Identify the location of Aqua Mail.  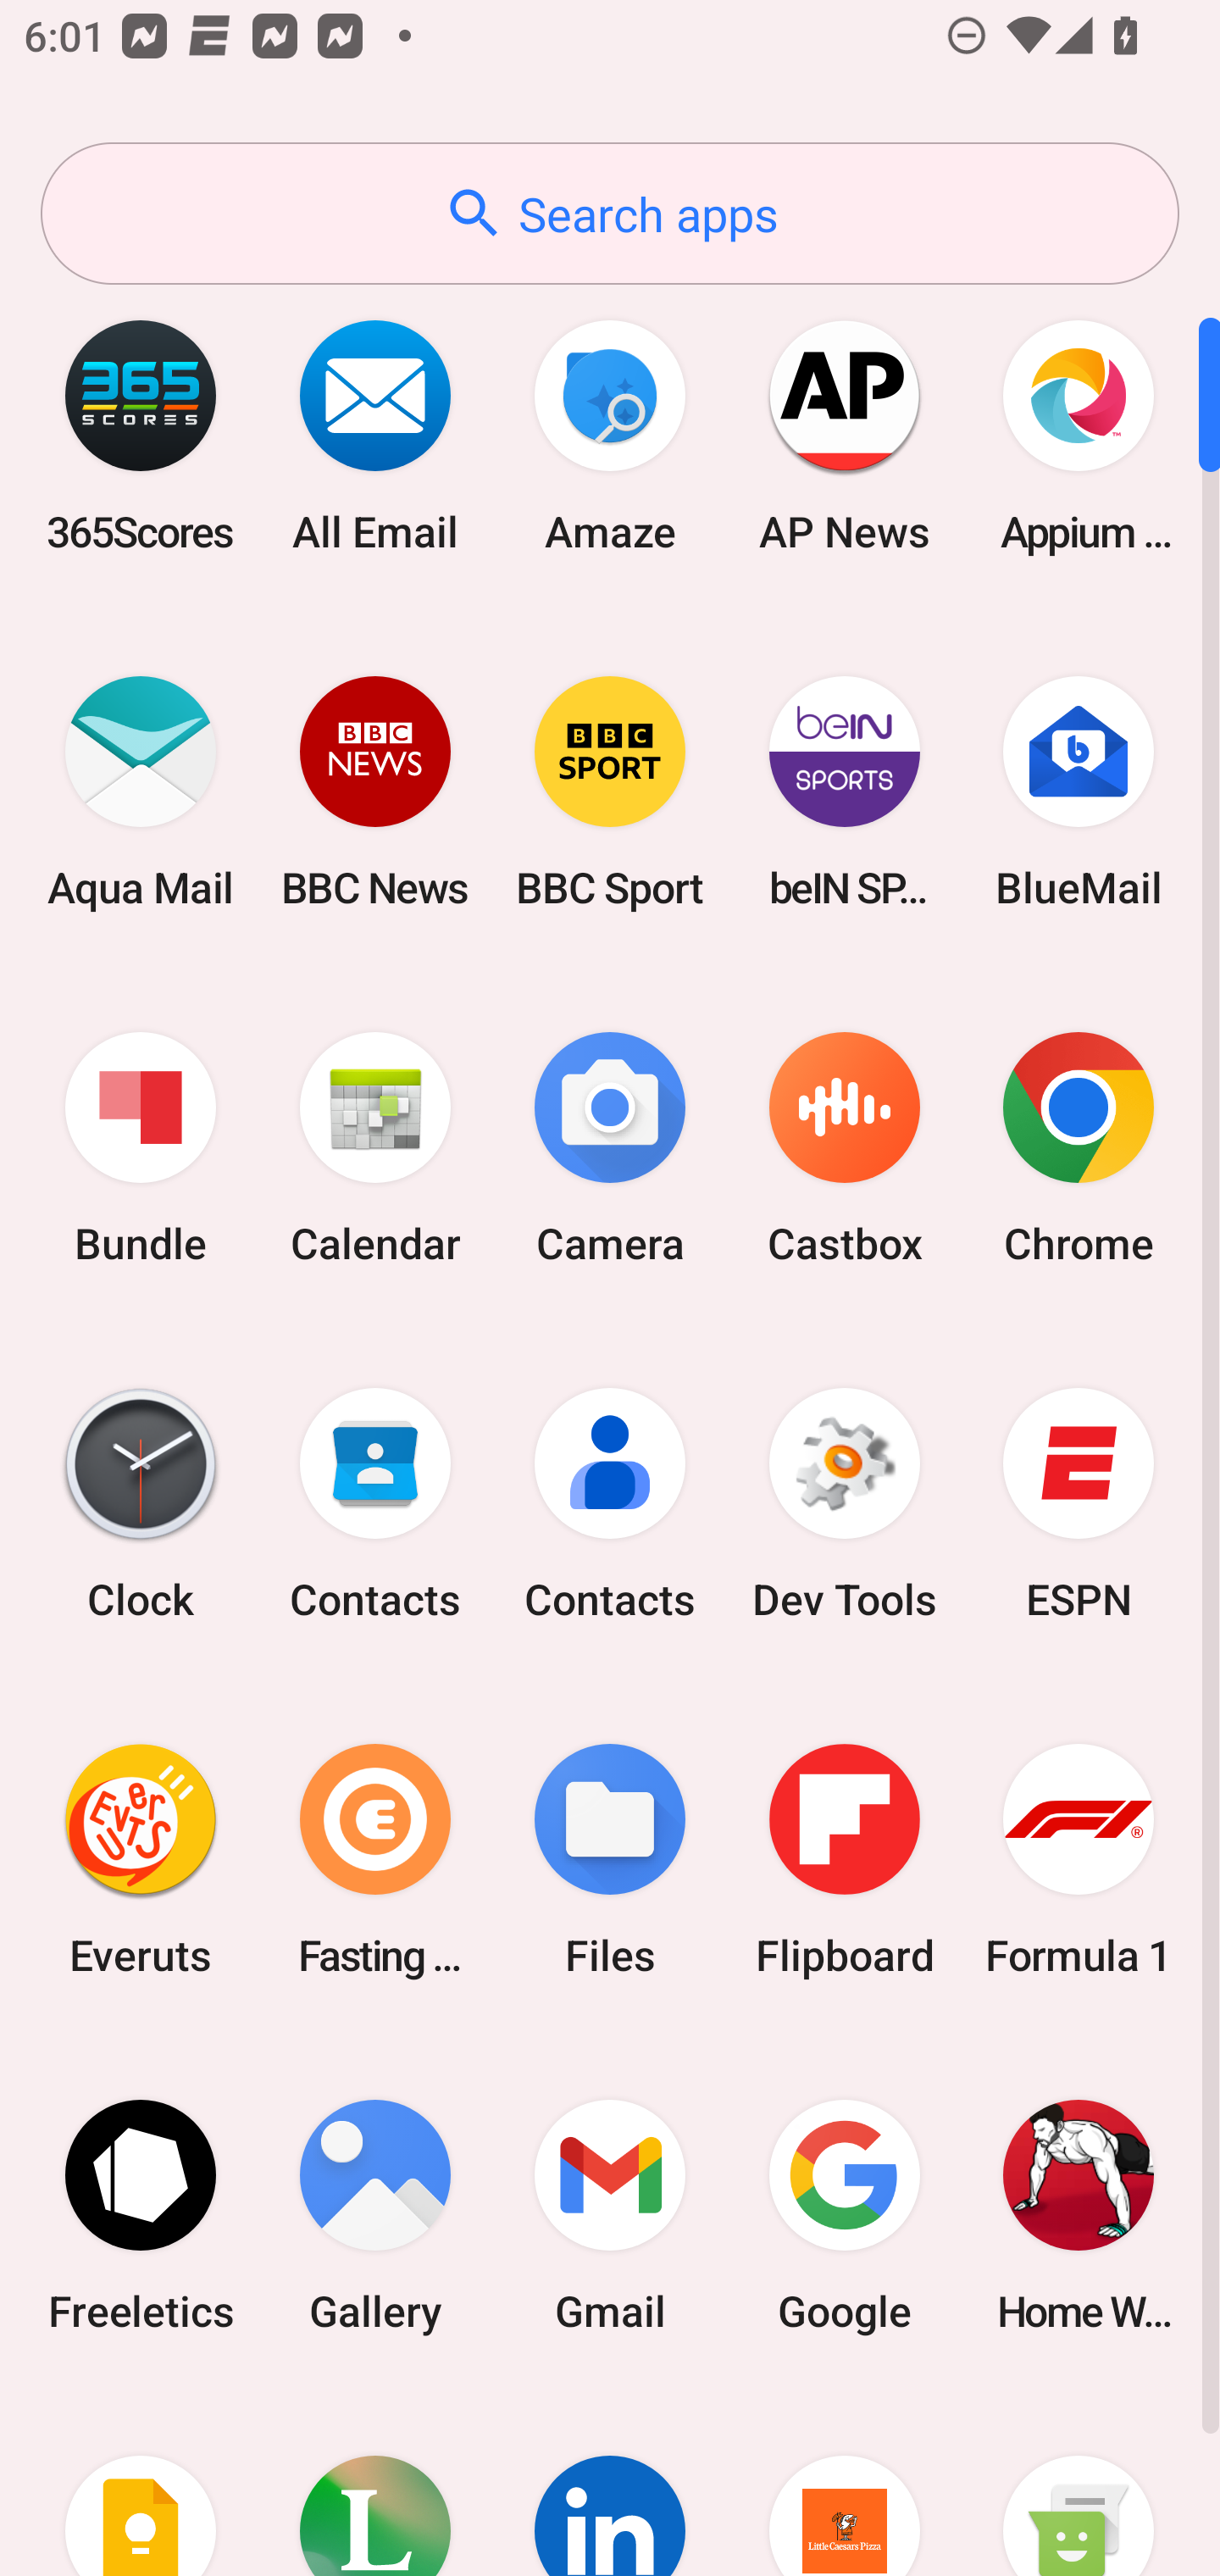
(141, 791).